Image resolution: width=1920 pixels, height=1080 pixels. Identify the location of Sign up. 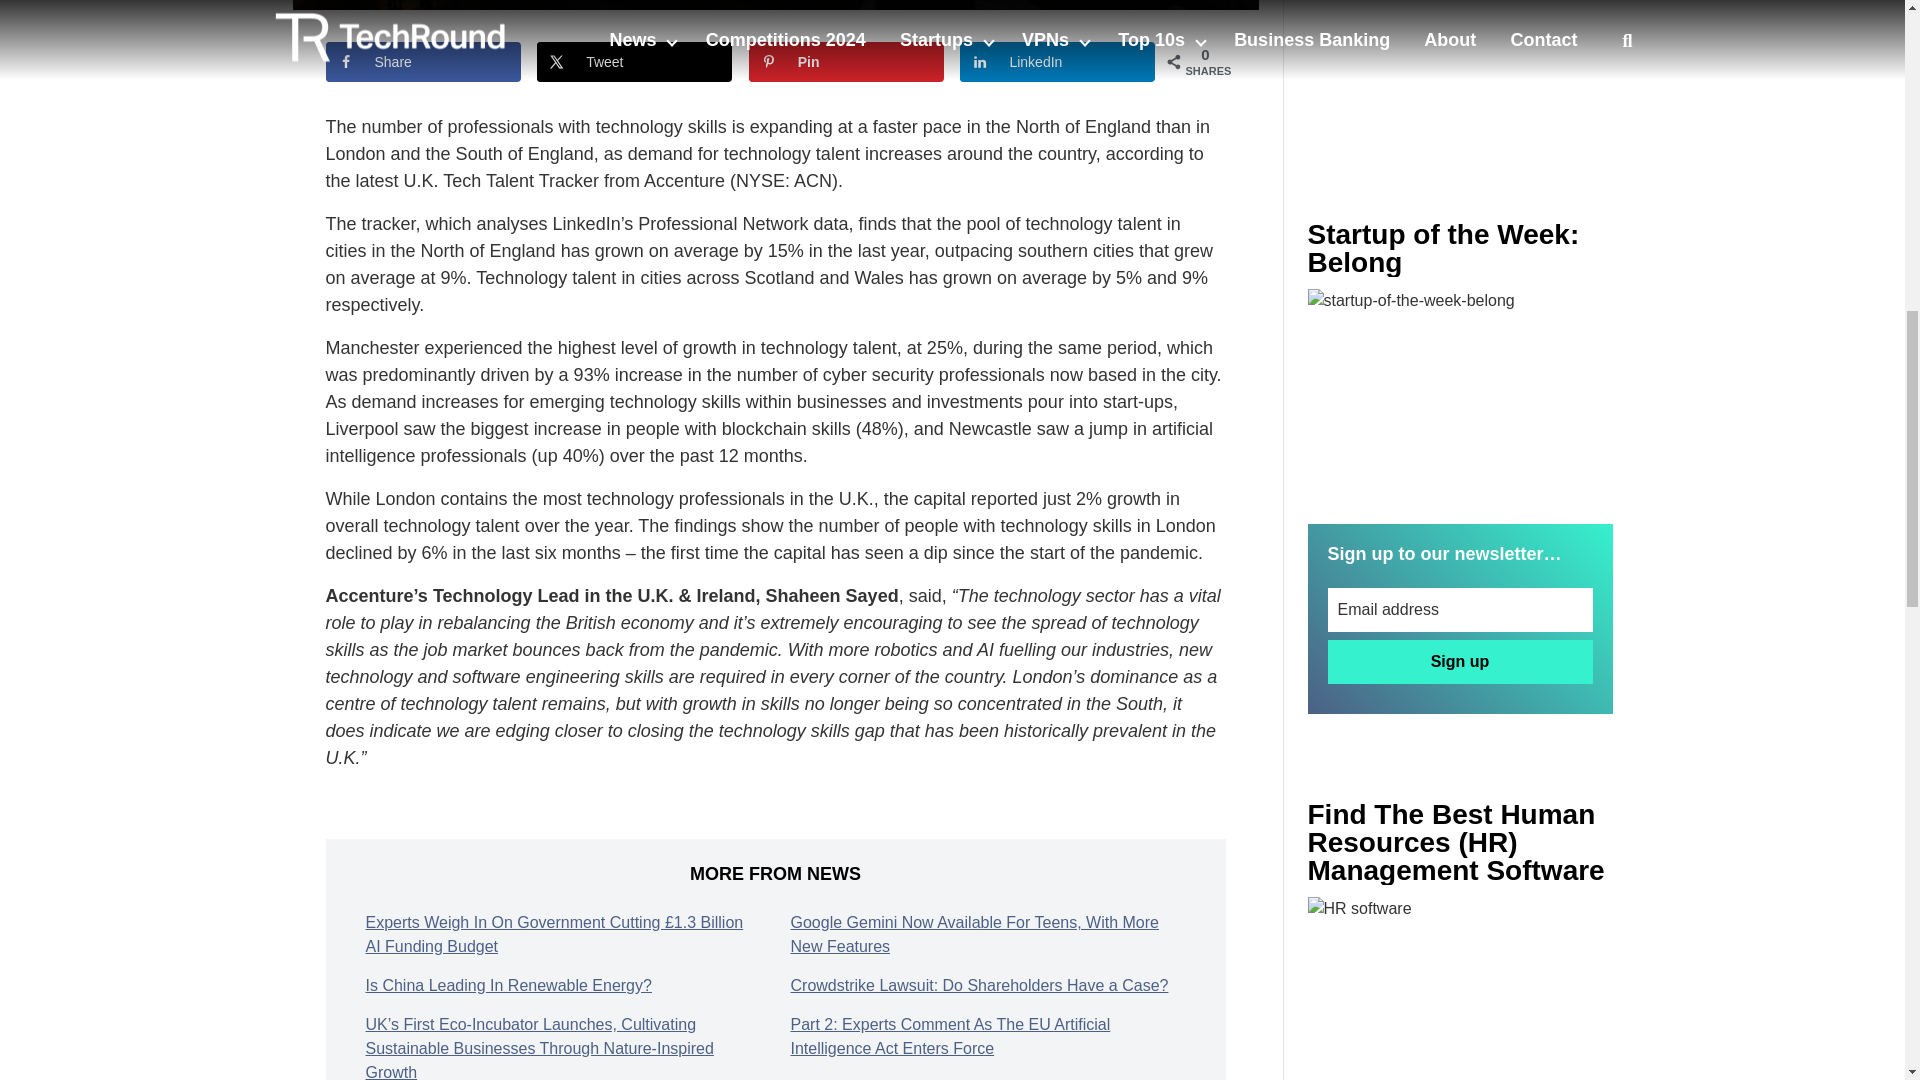
(1460, 662).